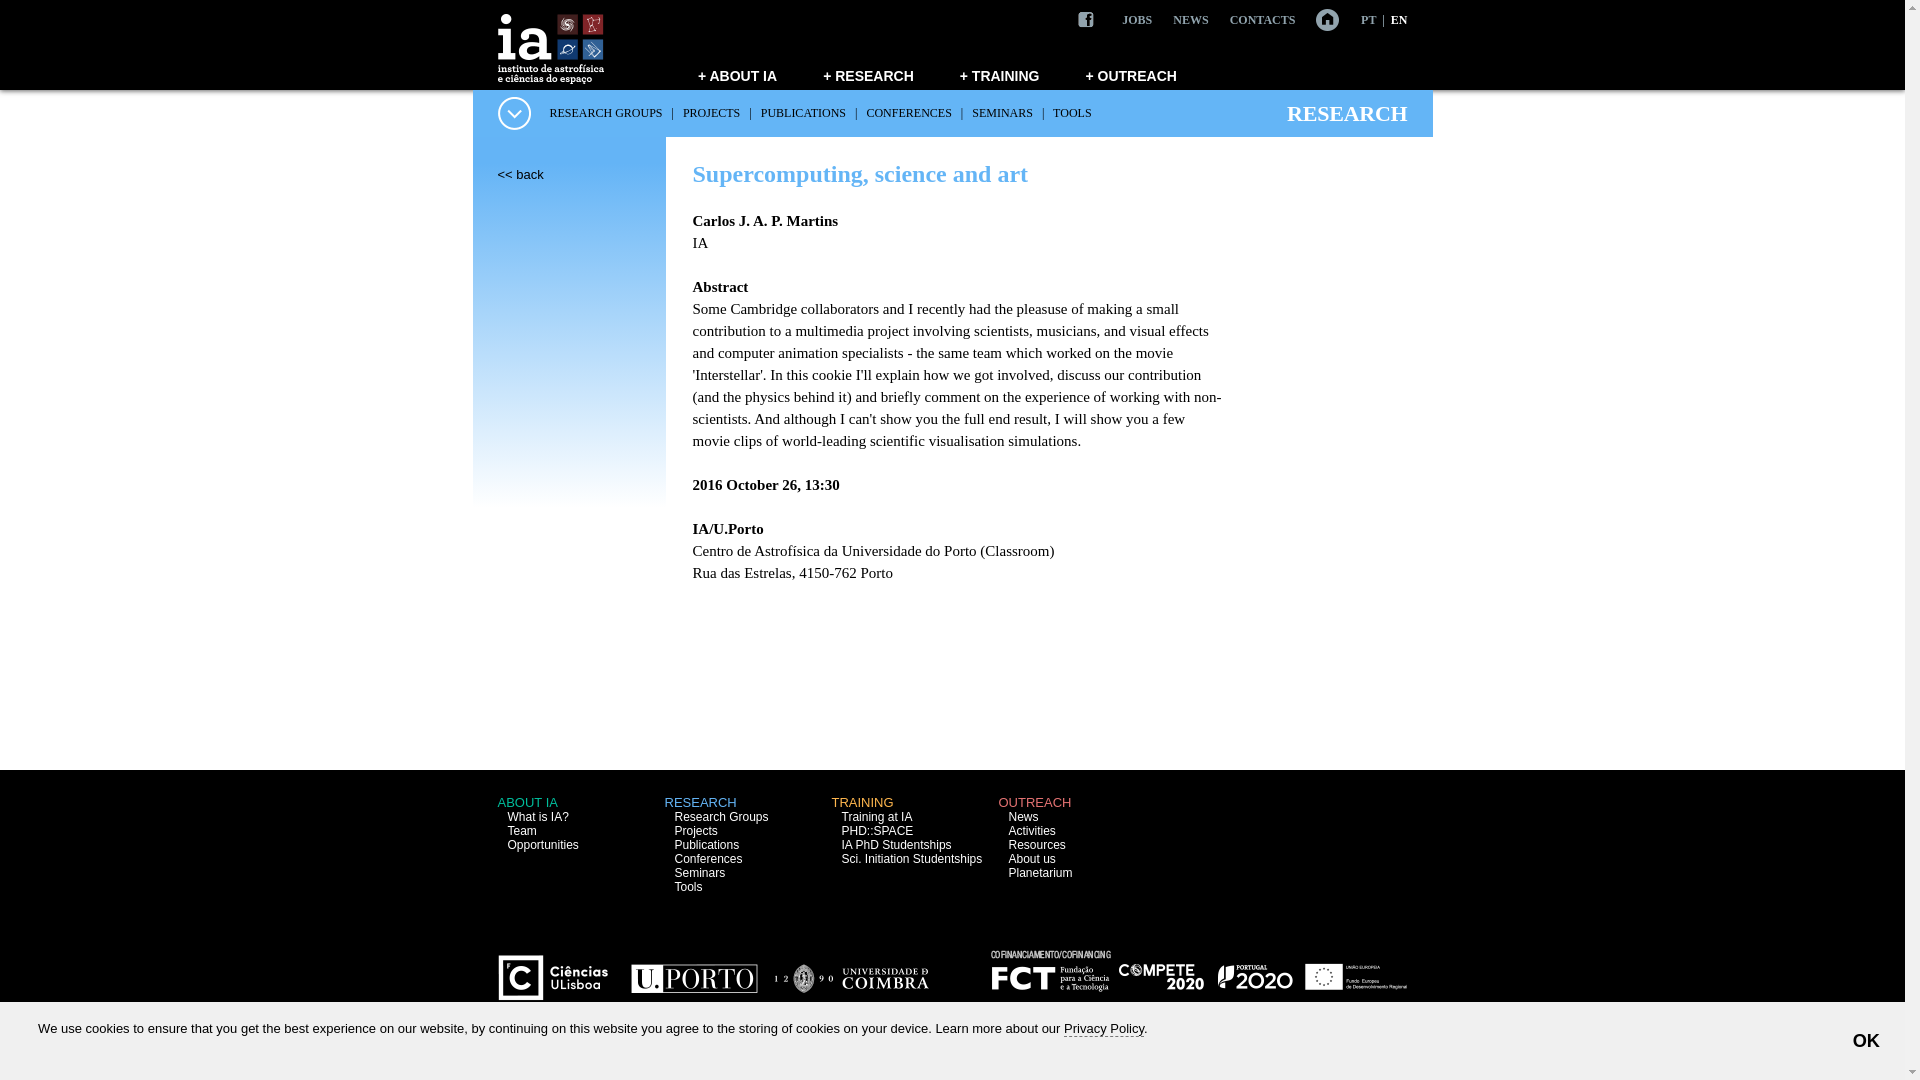  Describe the element at coordinates (1263, 20) in the screenshot. I see `CONTACTS` at that location.